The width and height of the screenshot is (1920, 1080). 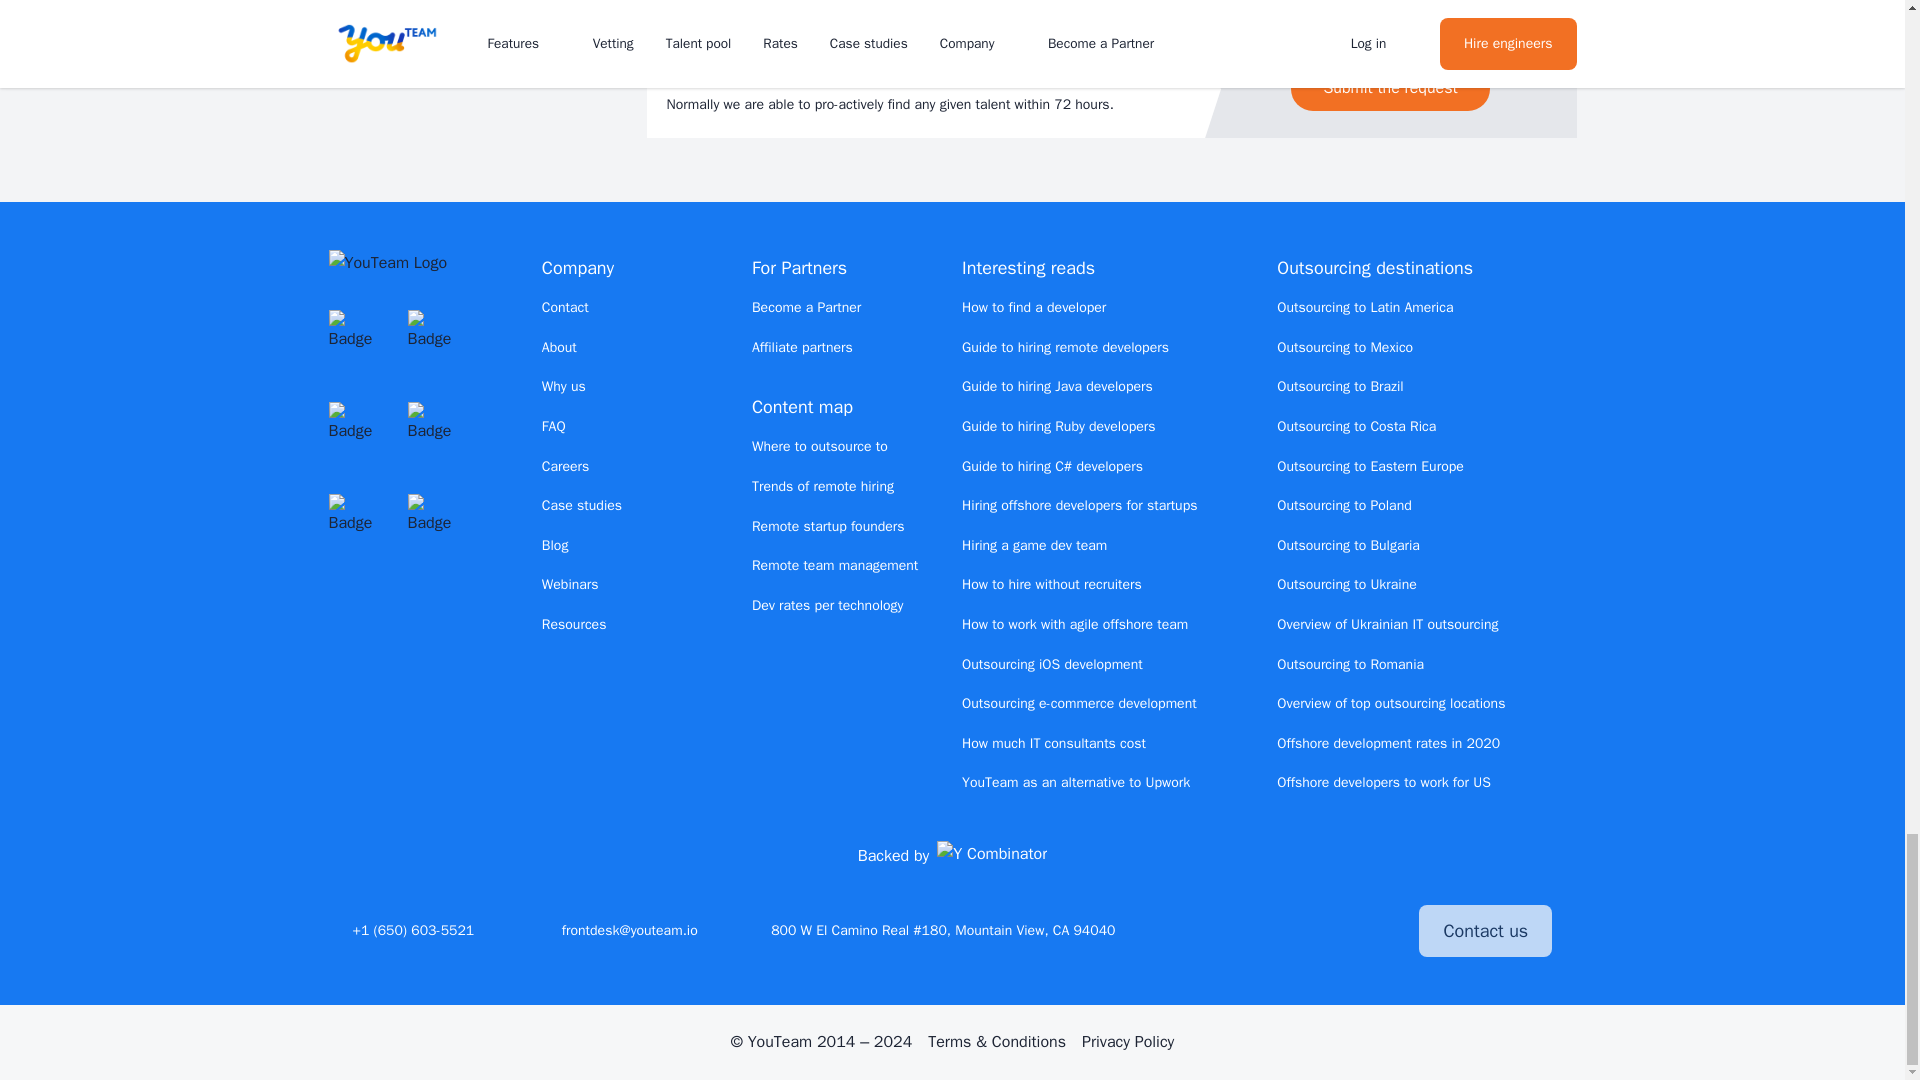 What do you see at coordinates (1128, 1042) in the screenshot?
I see `Privacy Policy` at bounding box center [1128, 1042].